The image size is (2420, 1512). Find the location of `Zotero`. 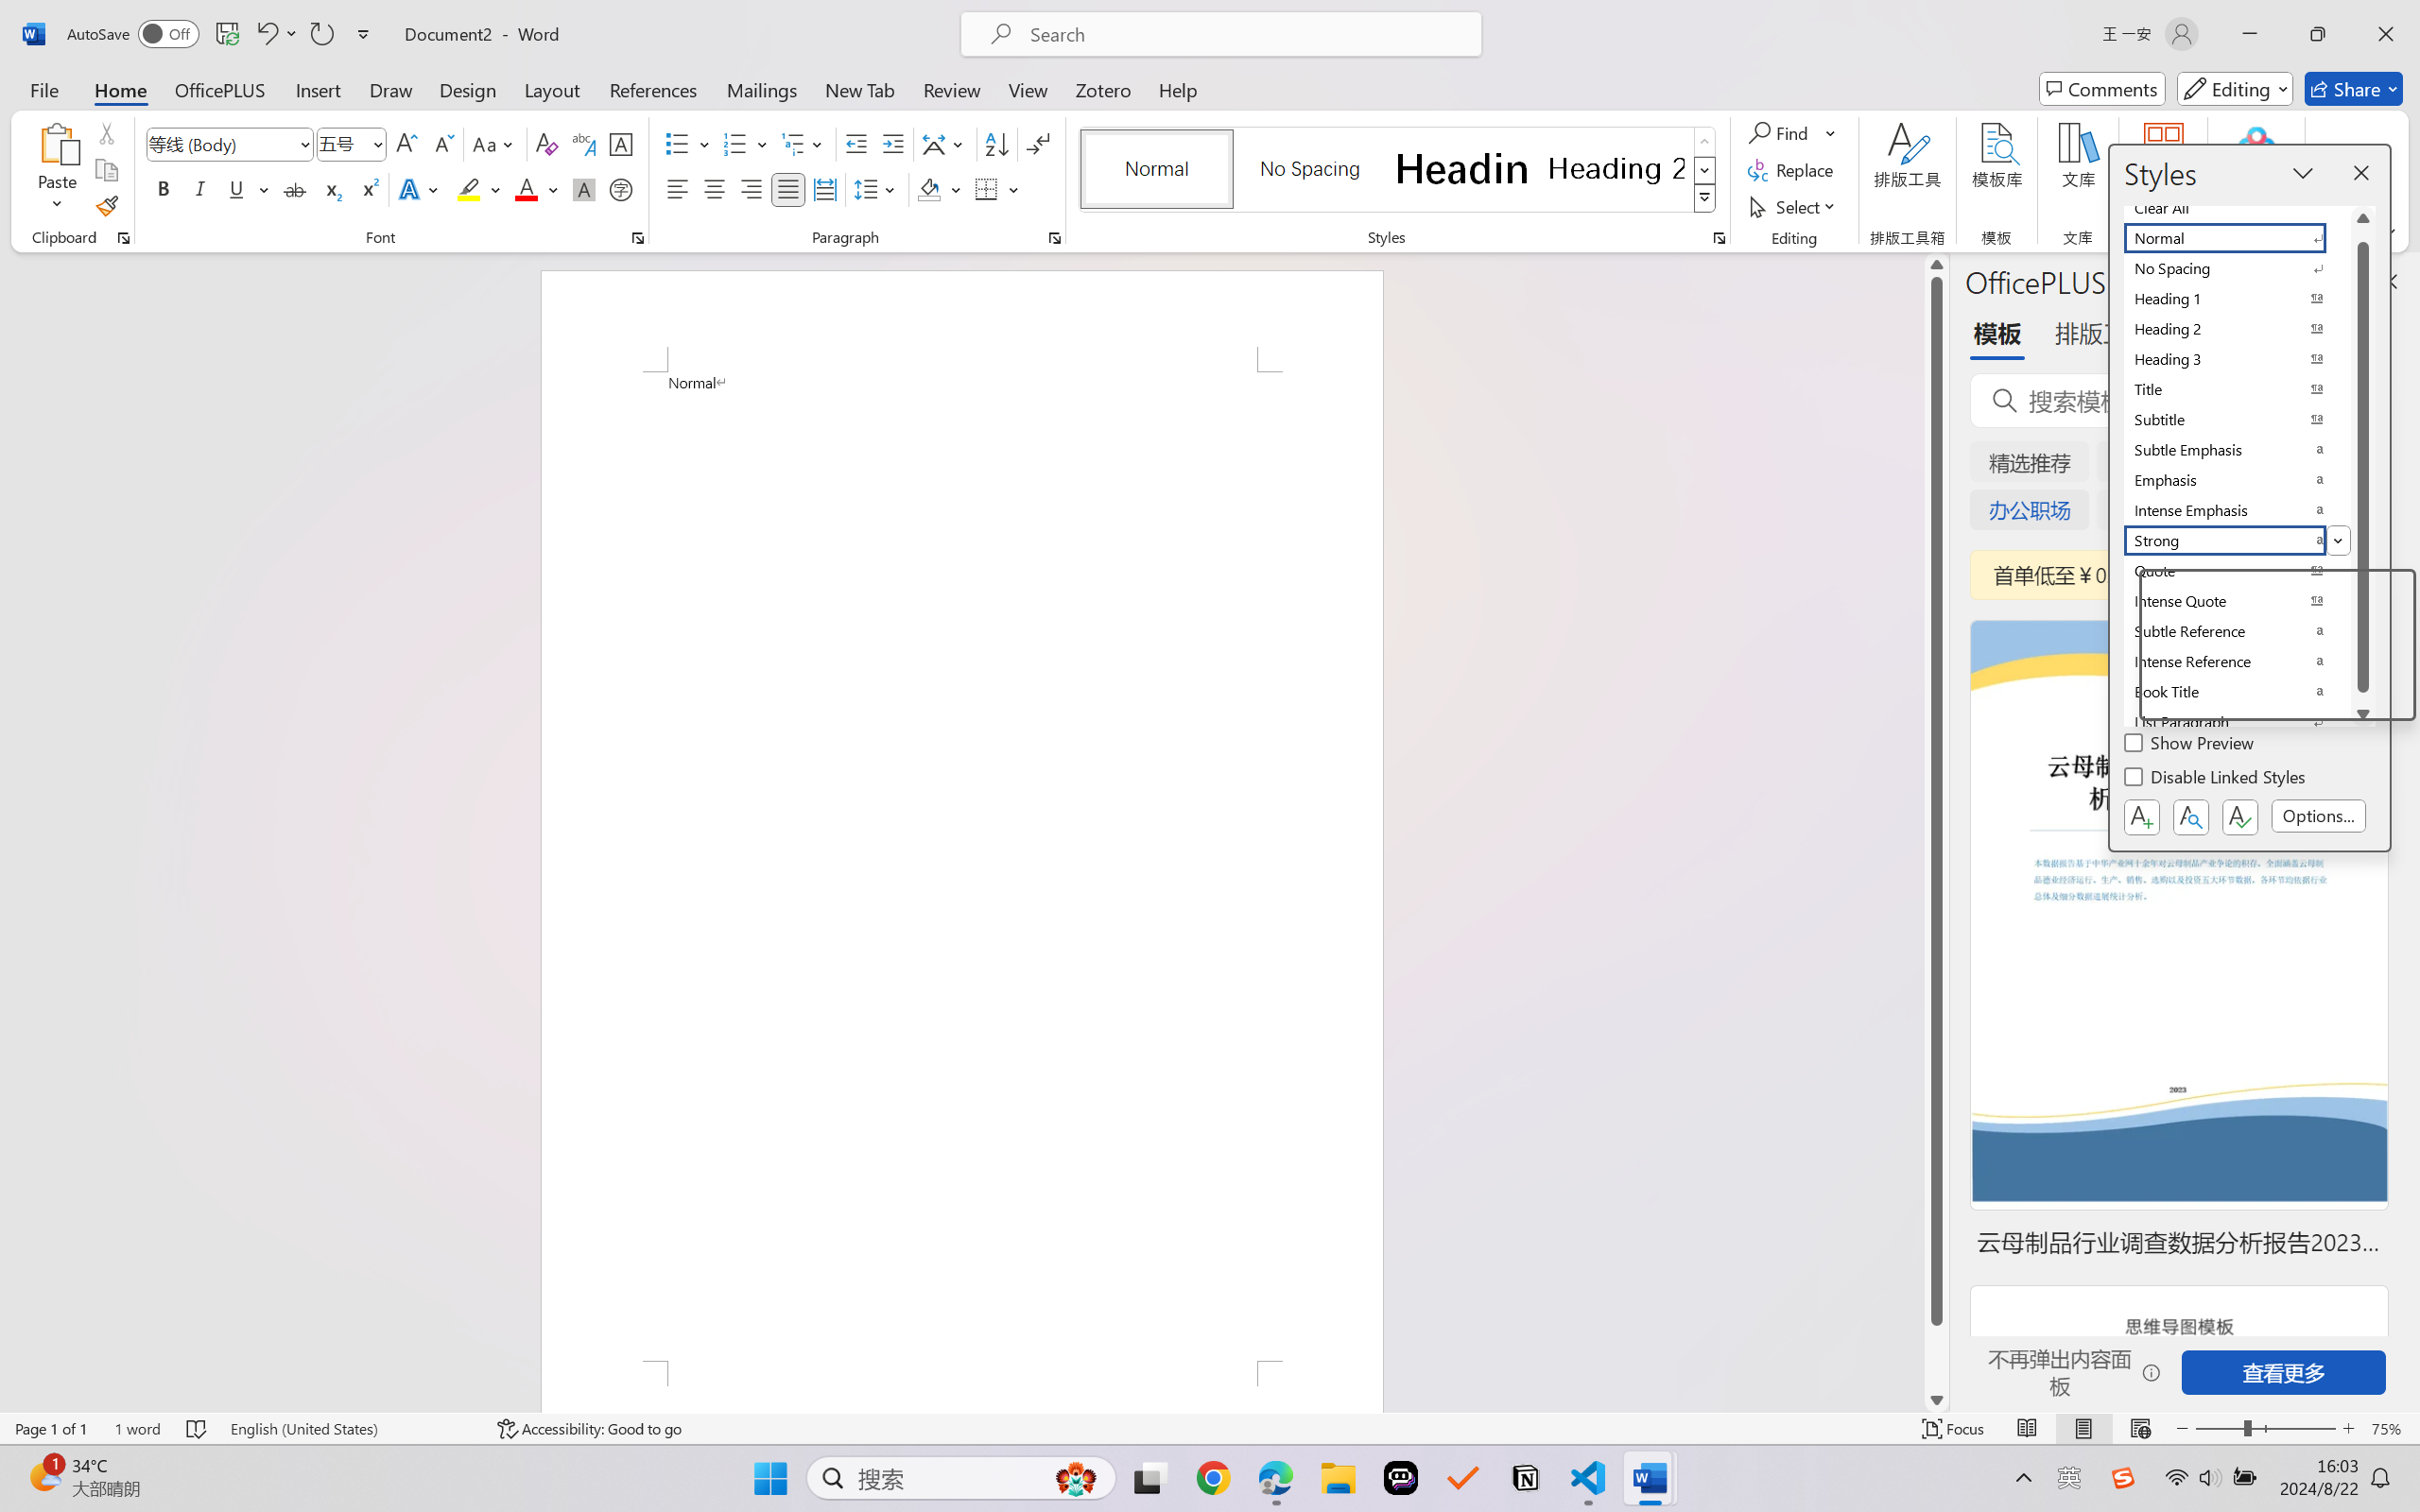

Zotero is located at coordinates (1102, 89).